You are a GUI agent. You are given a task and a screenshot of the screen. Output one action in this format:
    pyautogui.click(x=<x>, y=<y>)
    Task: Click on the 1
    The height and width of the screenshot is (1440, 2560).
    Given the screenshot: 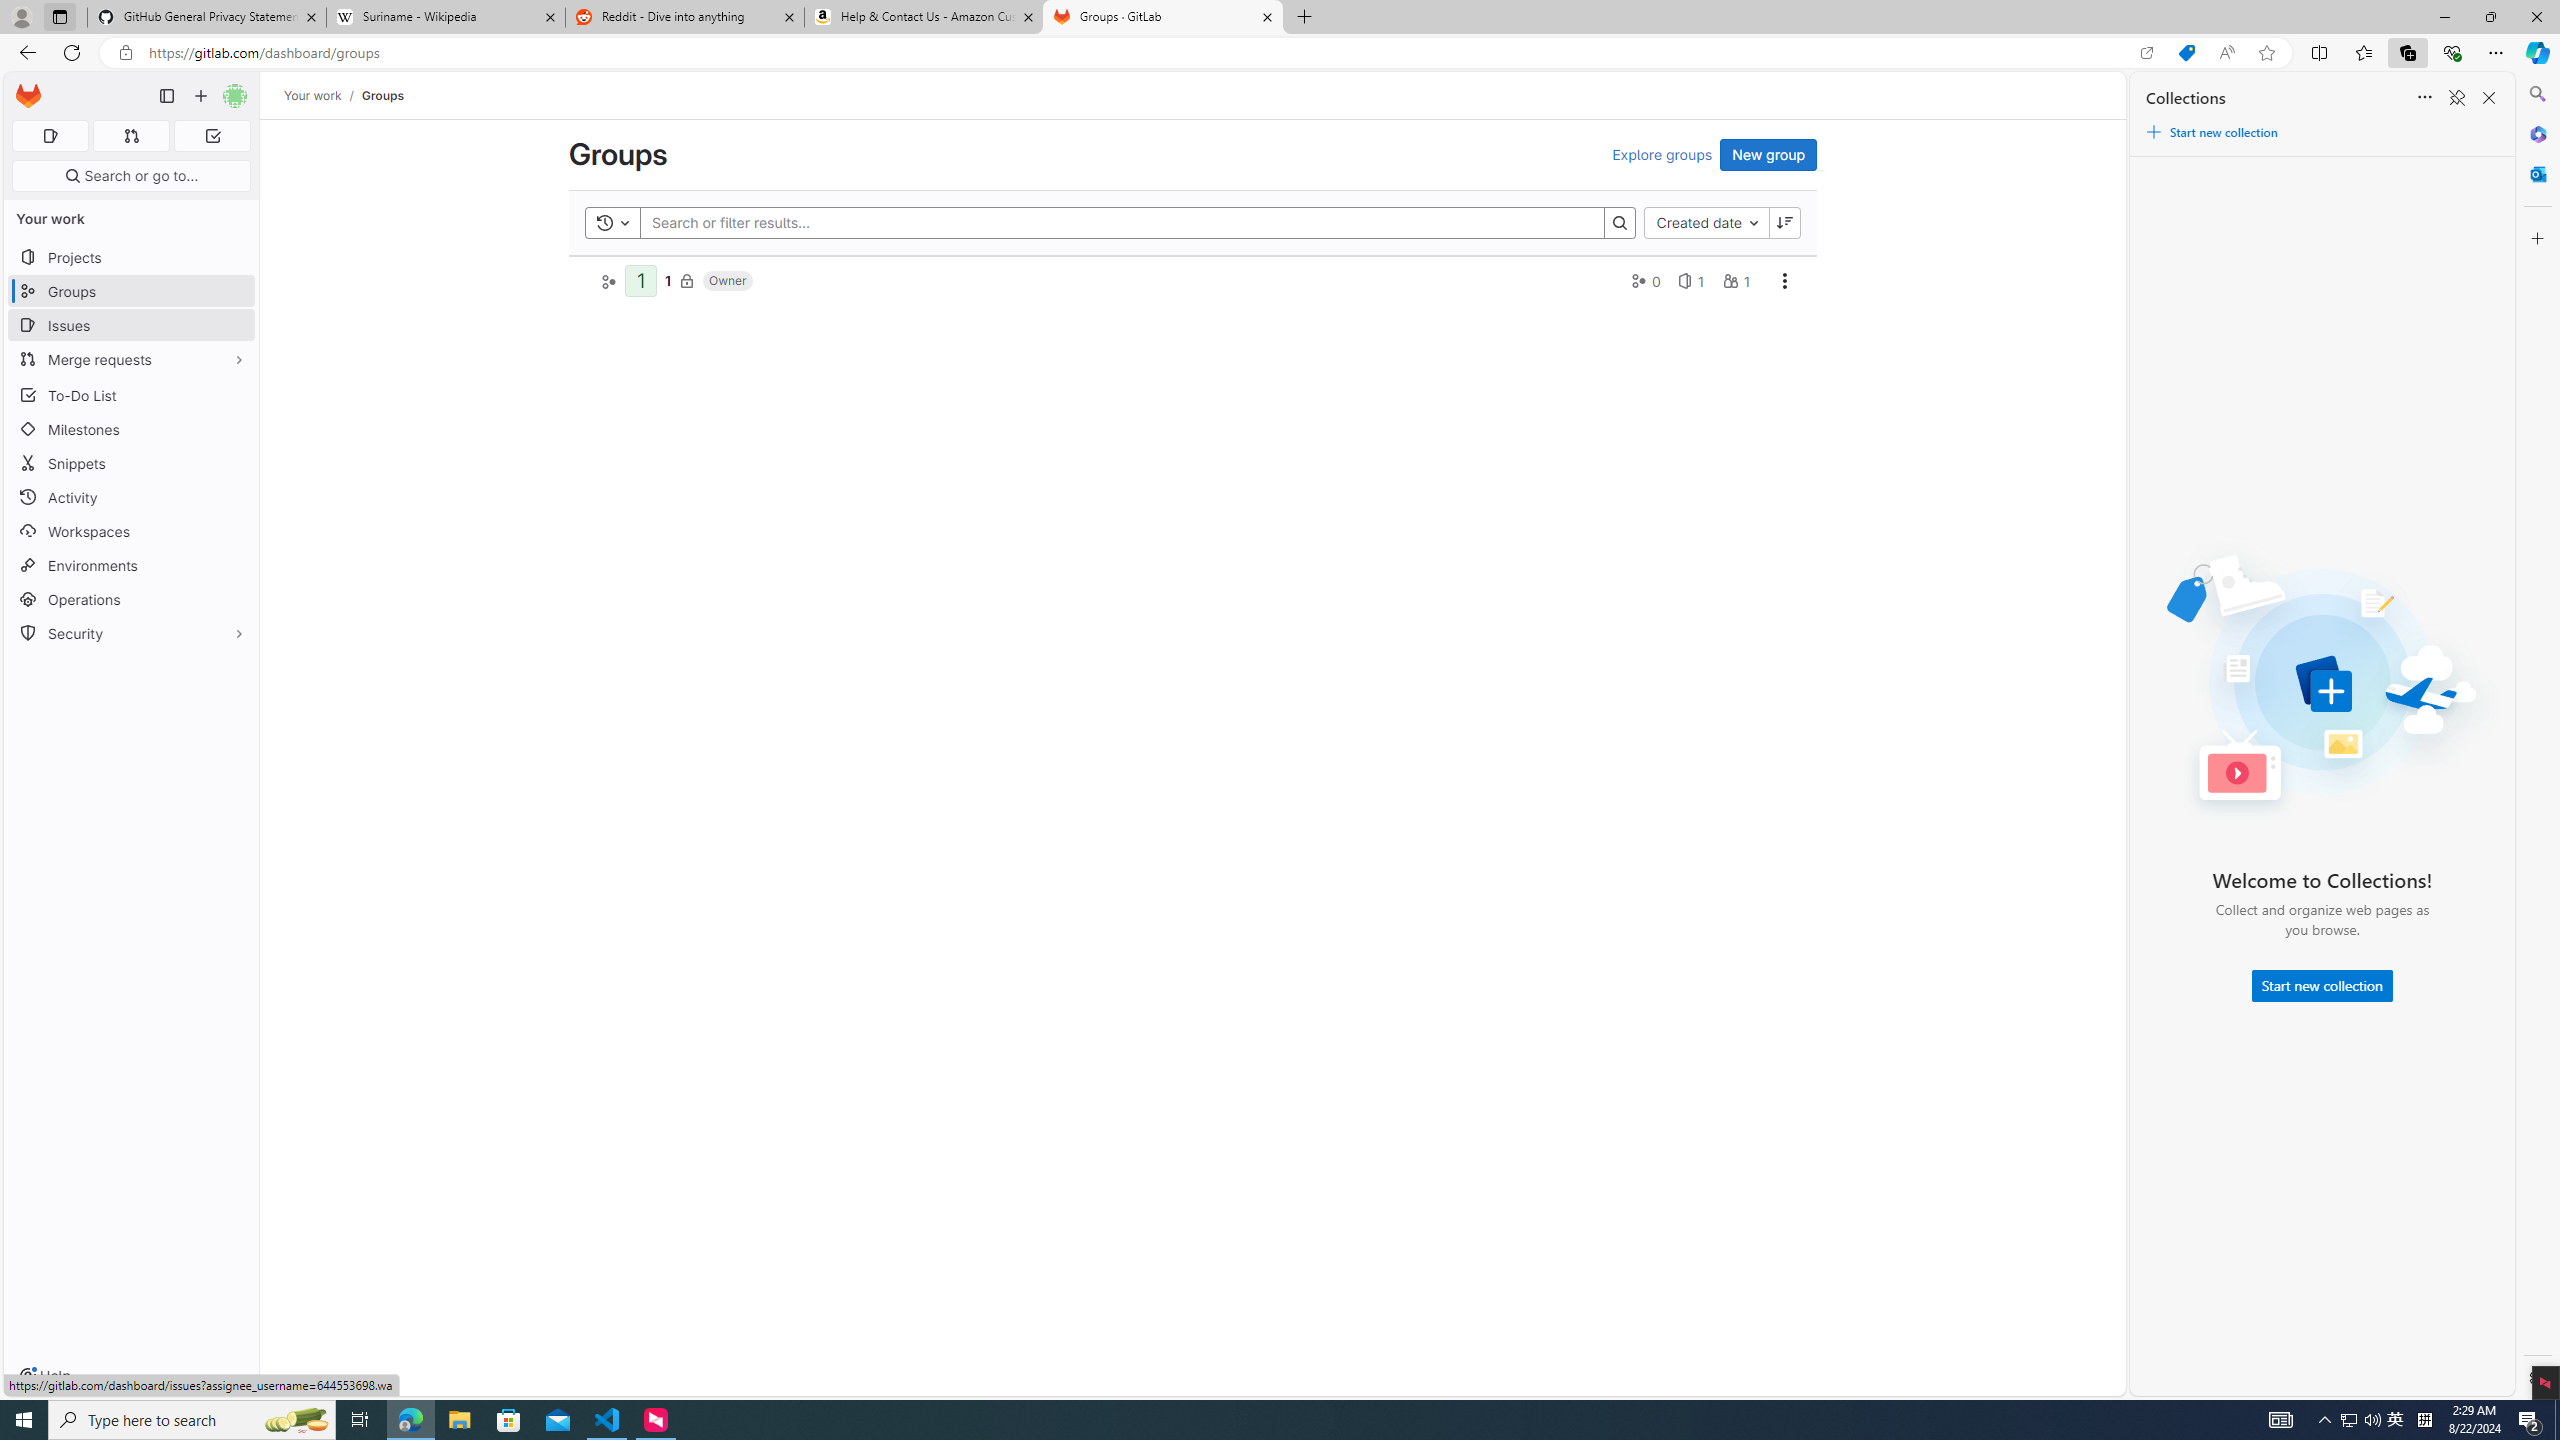 What is the action you would take?
    pyautogui.click(x=668, y=280)
    